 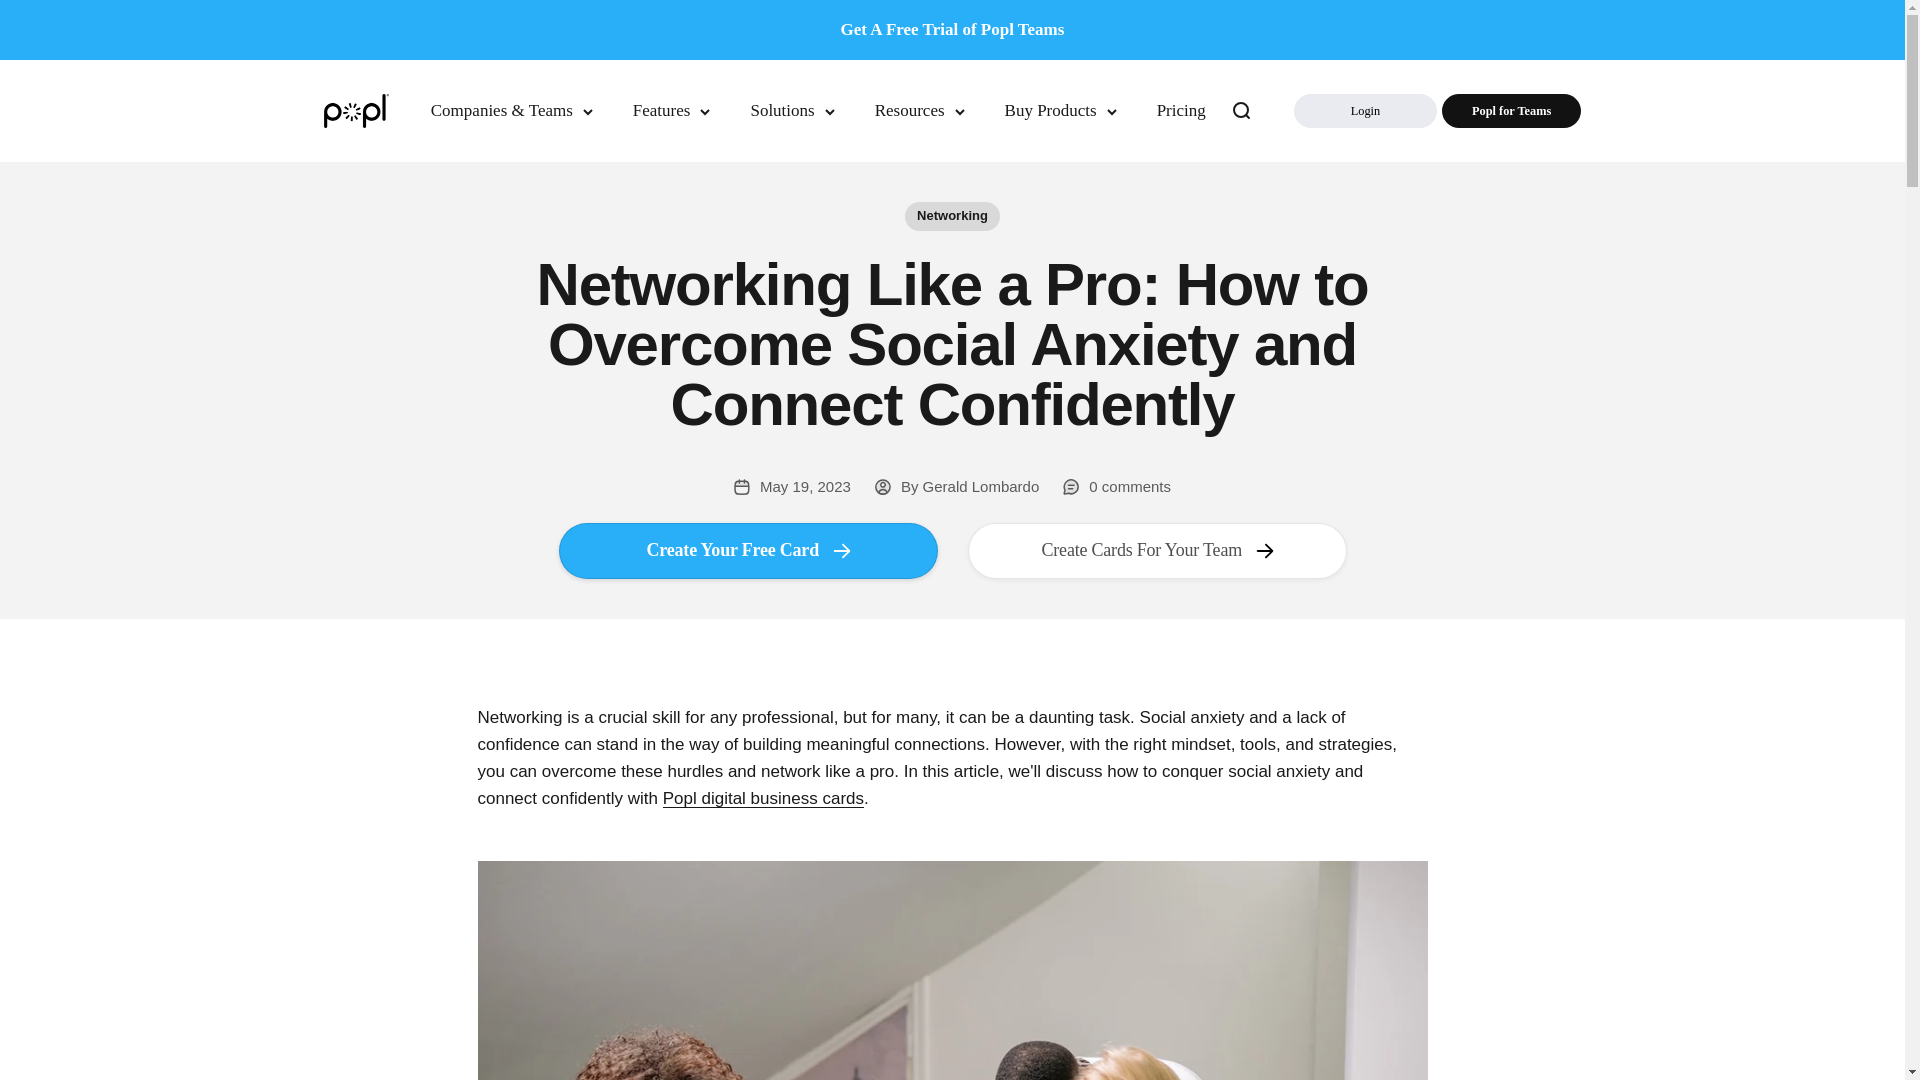 I want to click on Pricing, so click(x=1181, y=110).